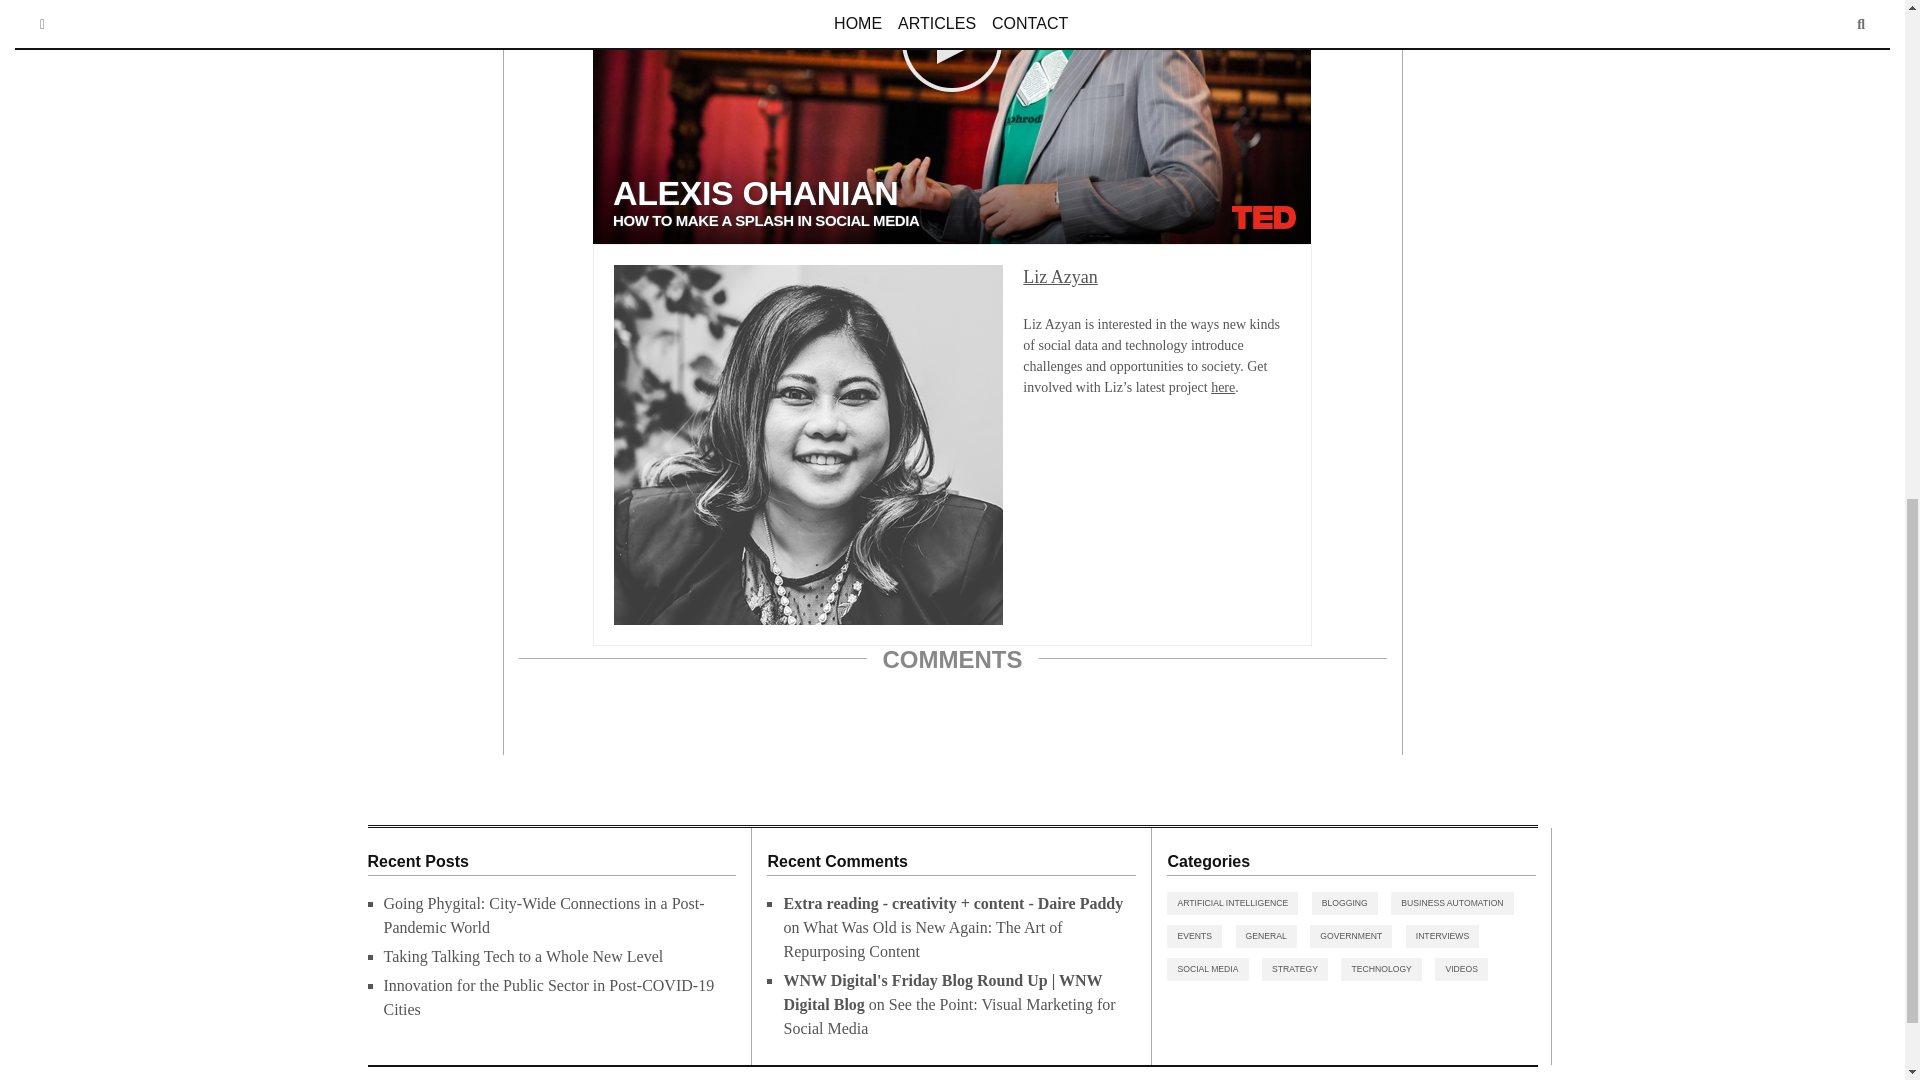 The height and width of the screenshot is (1080, 1920). I want to click on TECHNOLOGY, so click(1380, 968).